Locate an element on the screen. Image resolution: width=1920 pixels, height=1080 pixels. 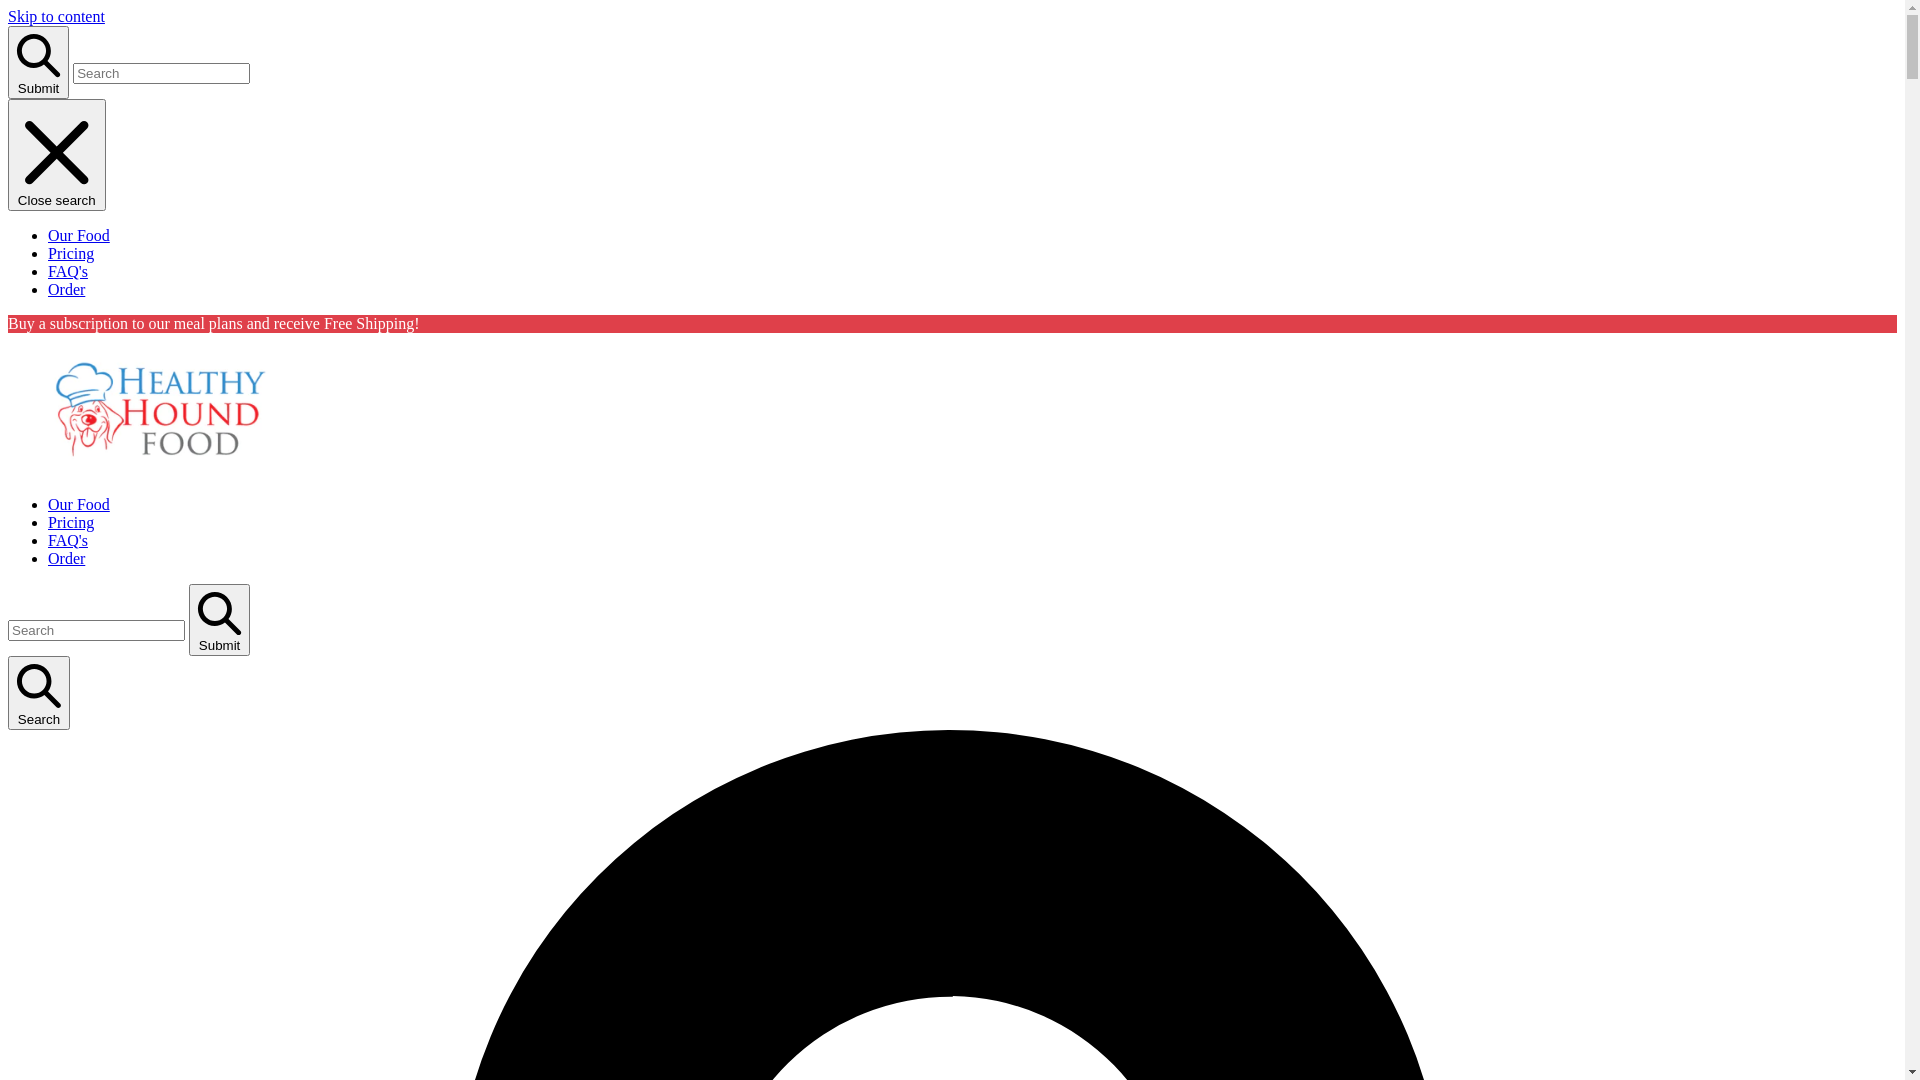
FAQ's is located at coordinates (68, 540).